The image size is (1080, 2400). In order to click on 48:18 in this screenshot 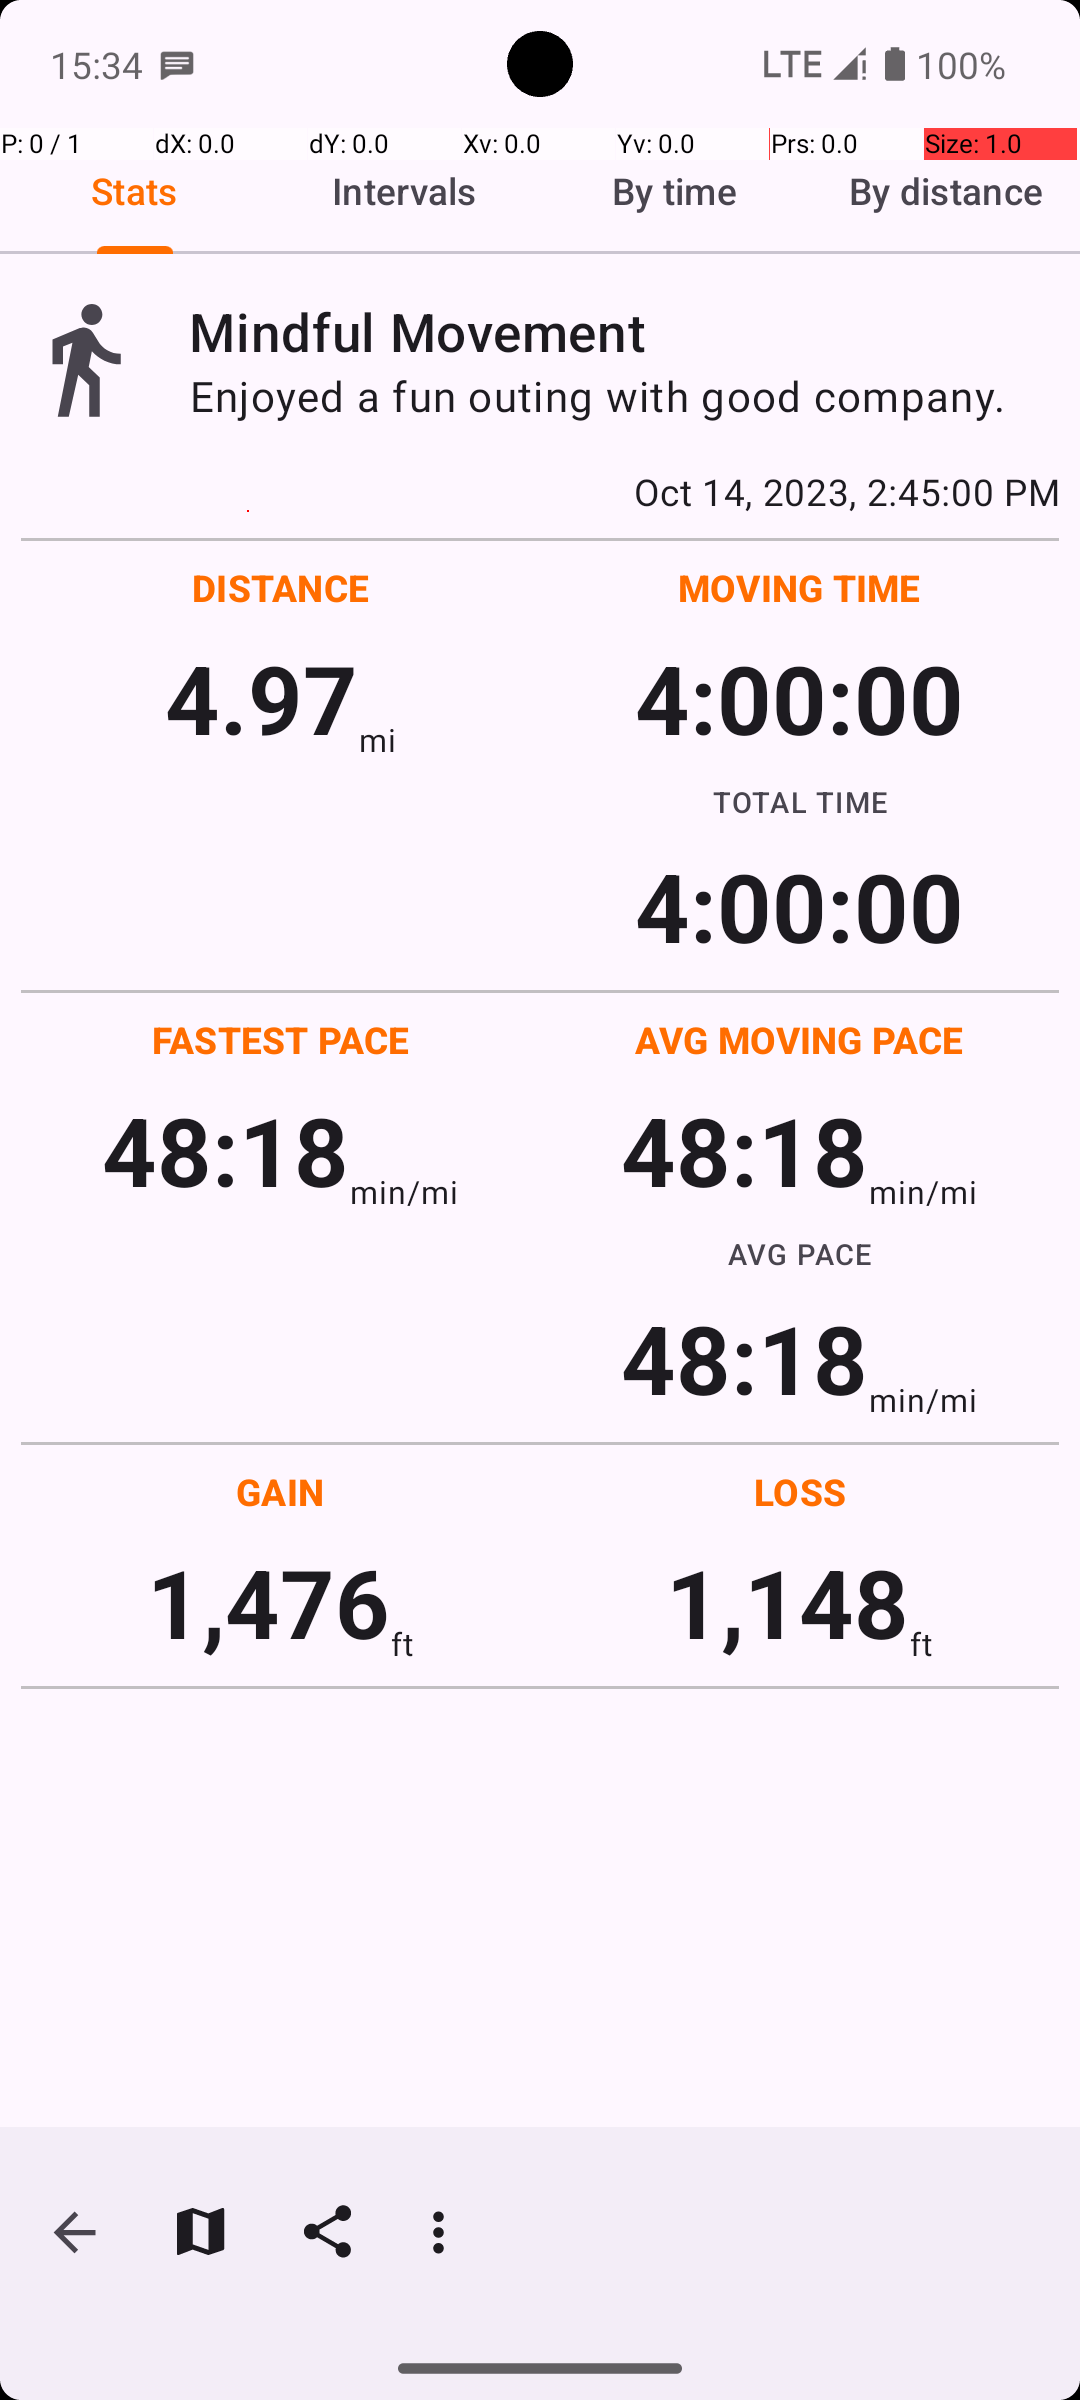, I will do `click(226, 1150)`.